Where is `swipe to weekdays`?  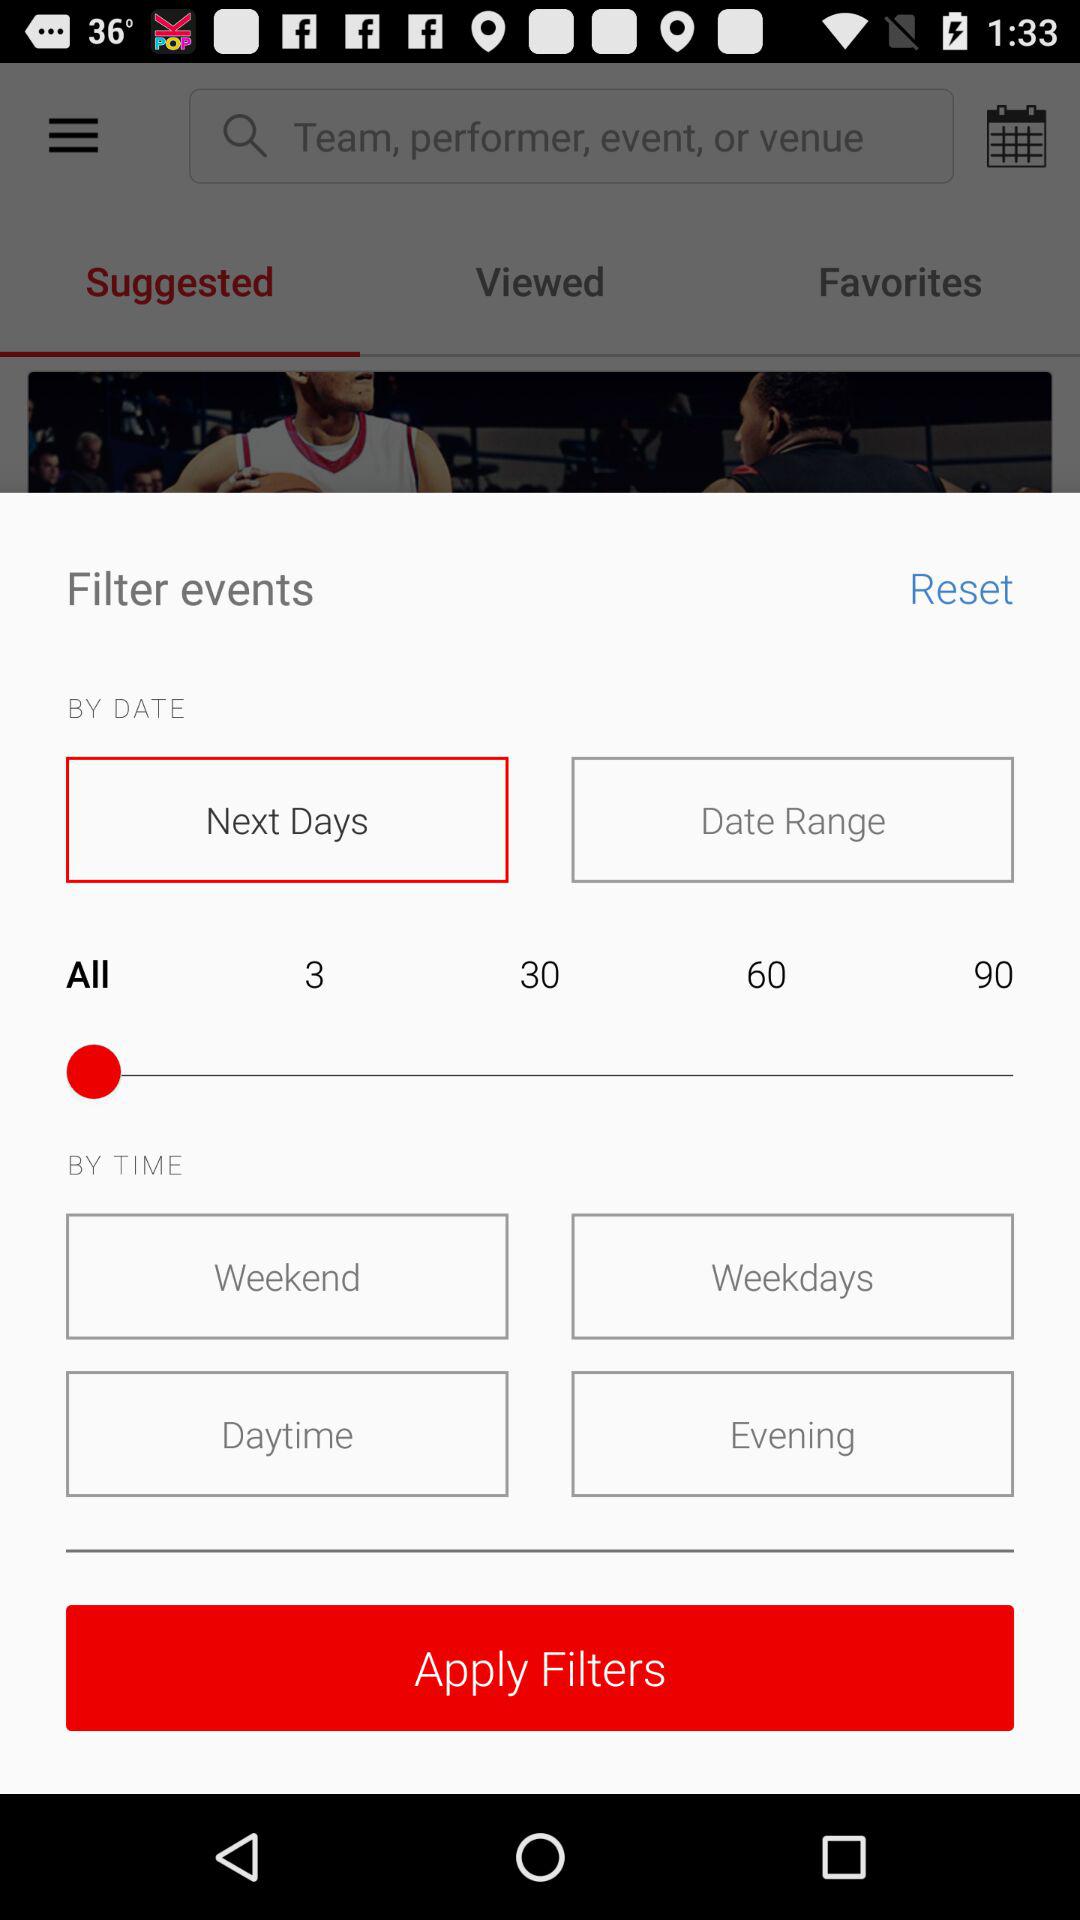 swipe to weekdays is located at coordinates (792, 1276).